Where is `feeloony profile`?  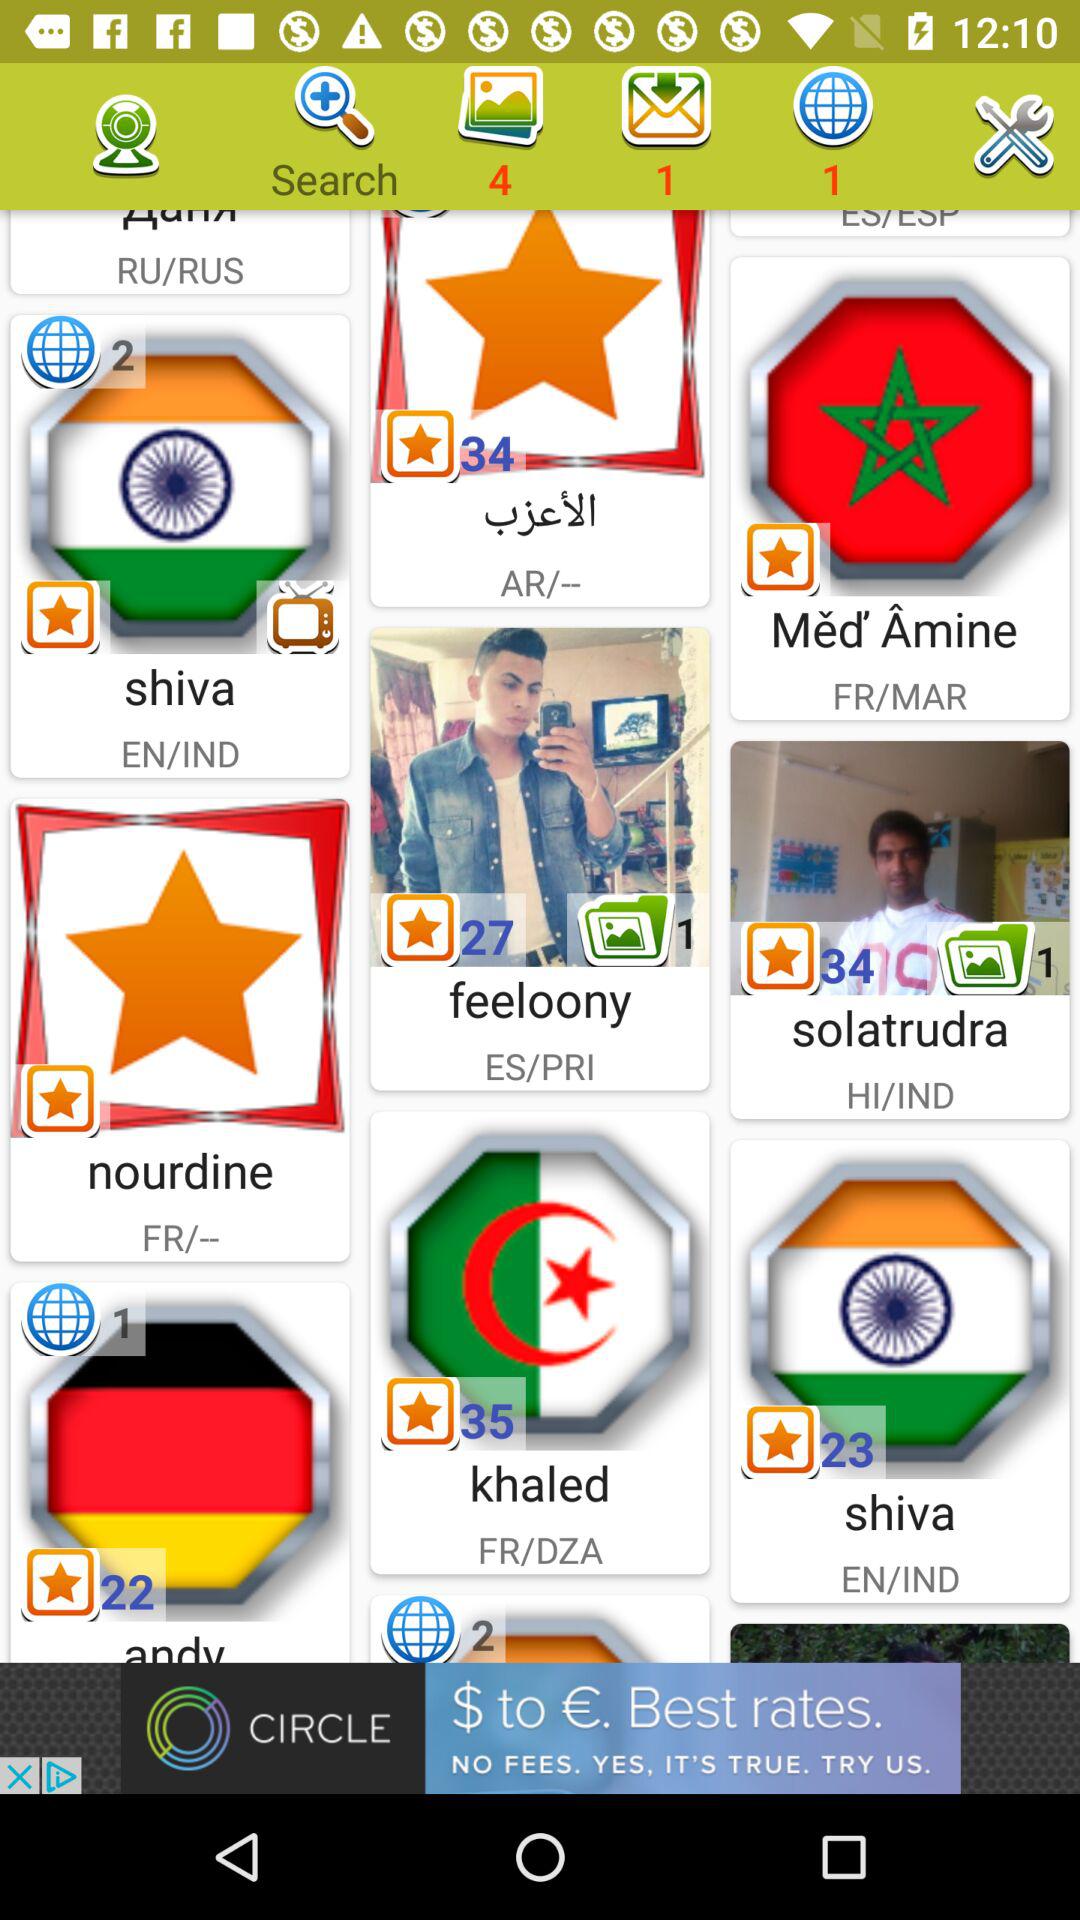 feeloony profile is located at coordinates (540, 796).